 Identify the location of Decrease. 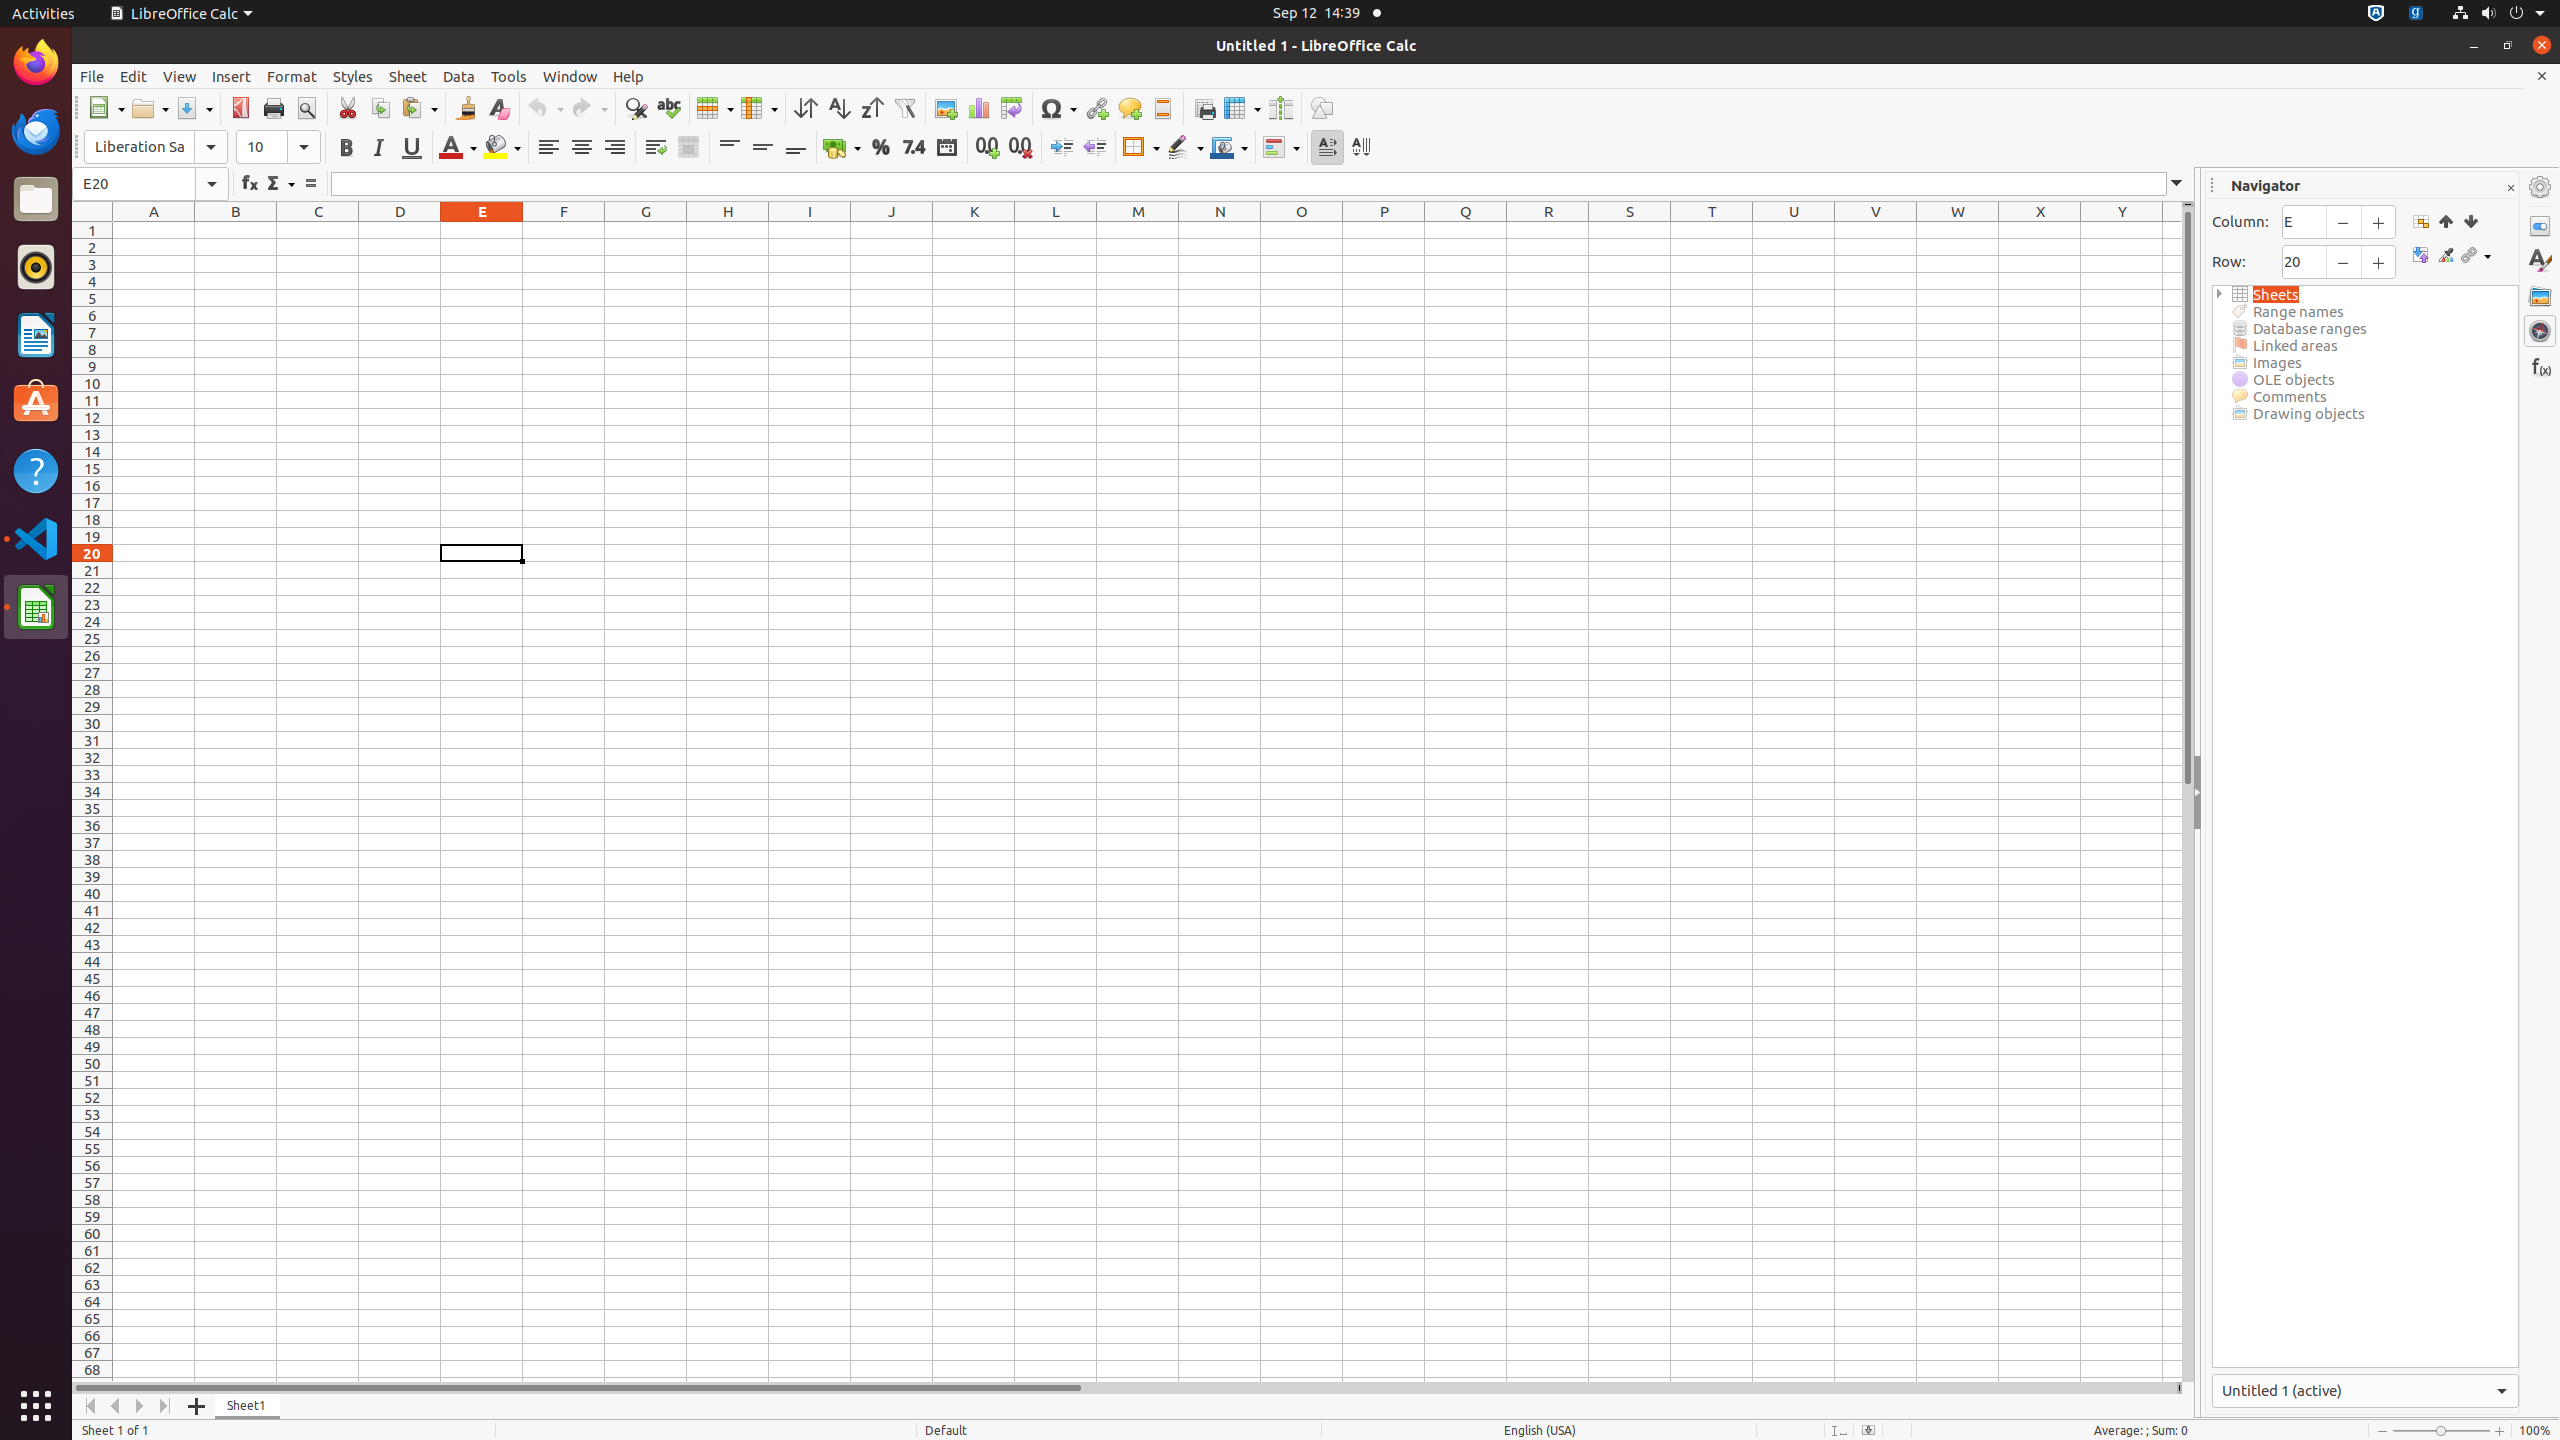
(1094, 148).